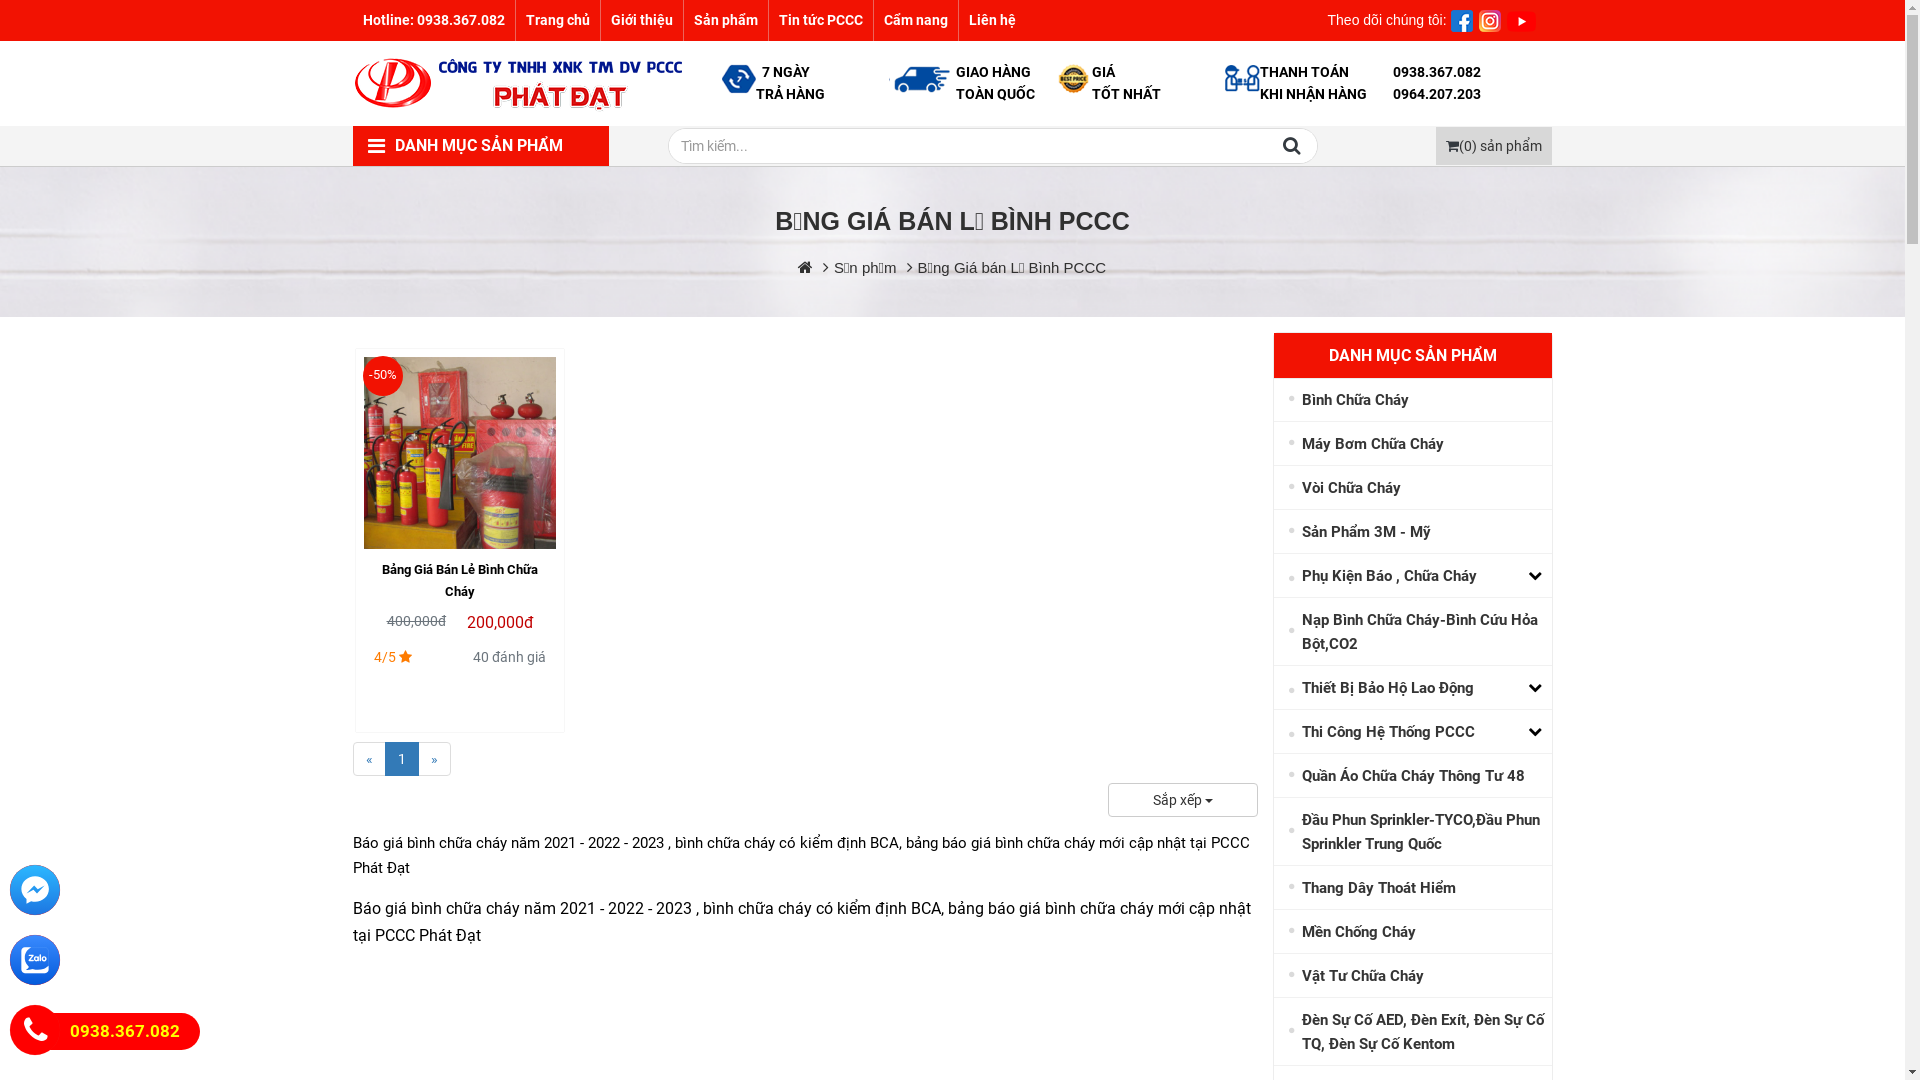 This screenshot has height=1080, width=1920. I want to click on  , so click(1449, 20).